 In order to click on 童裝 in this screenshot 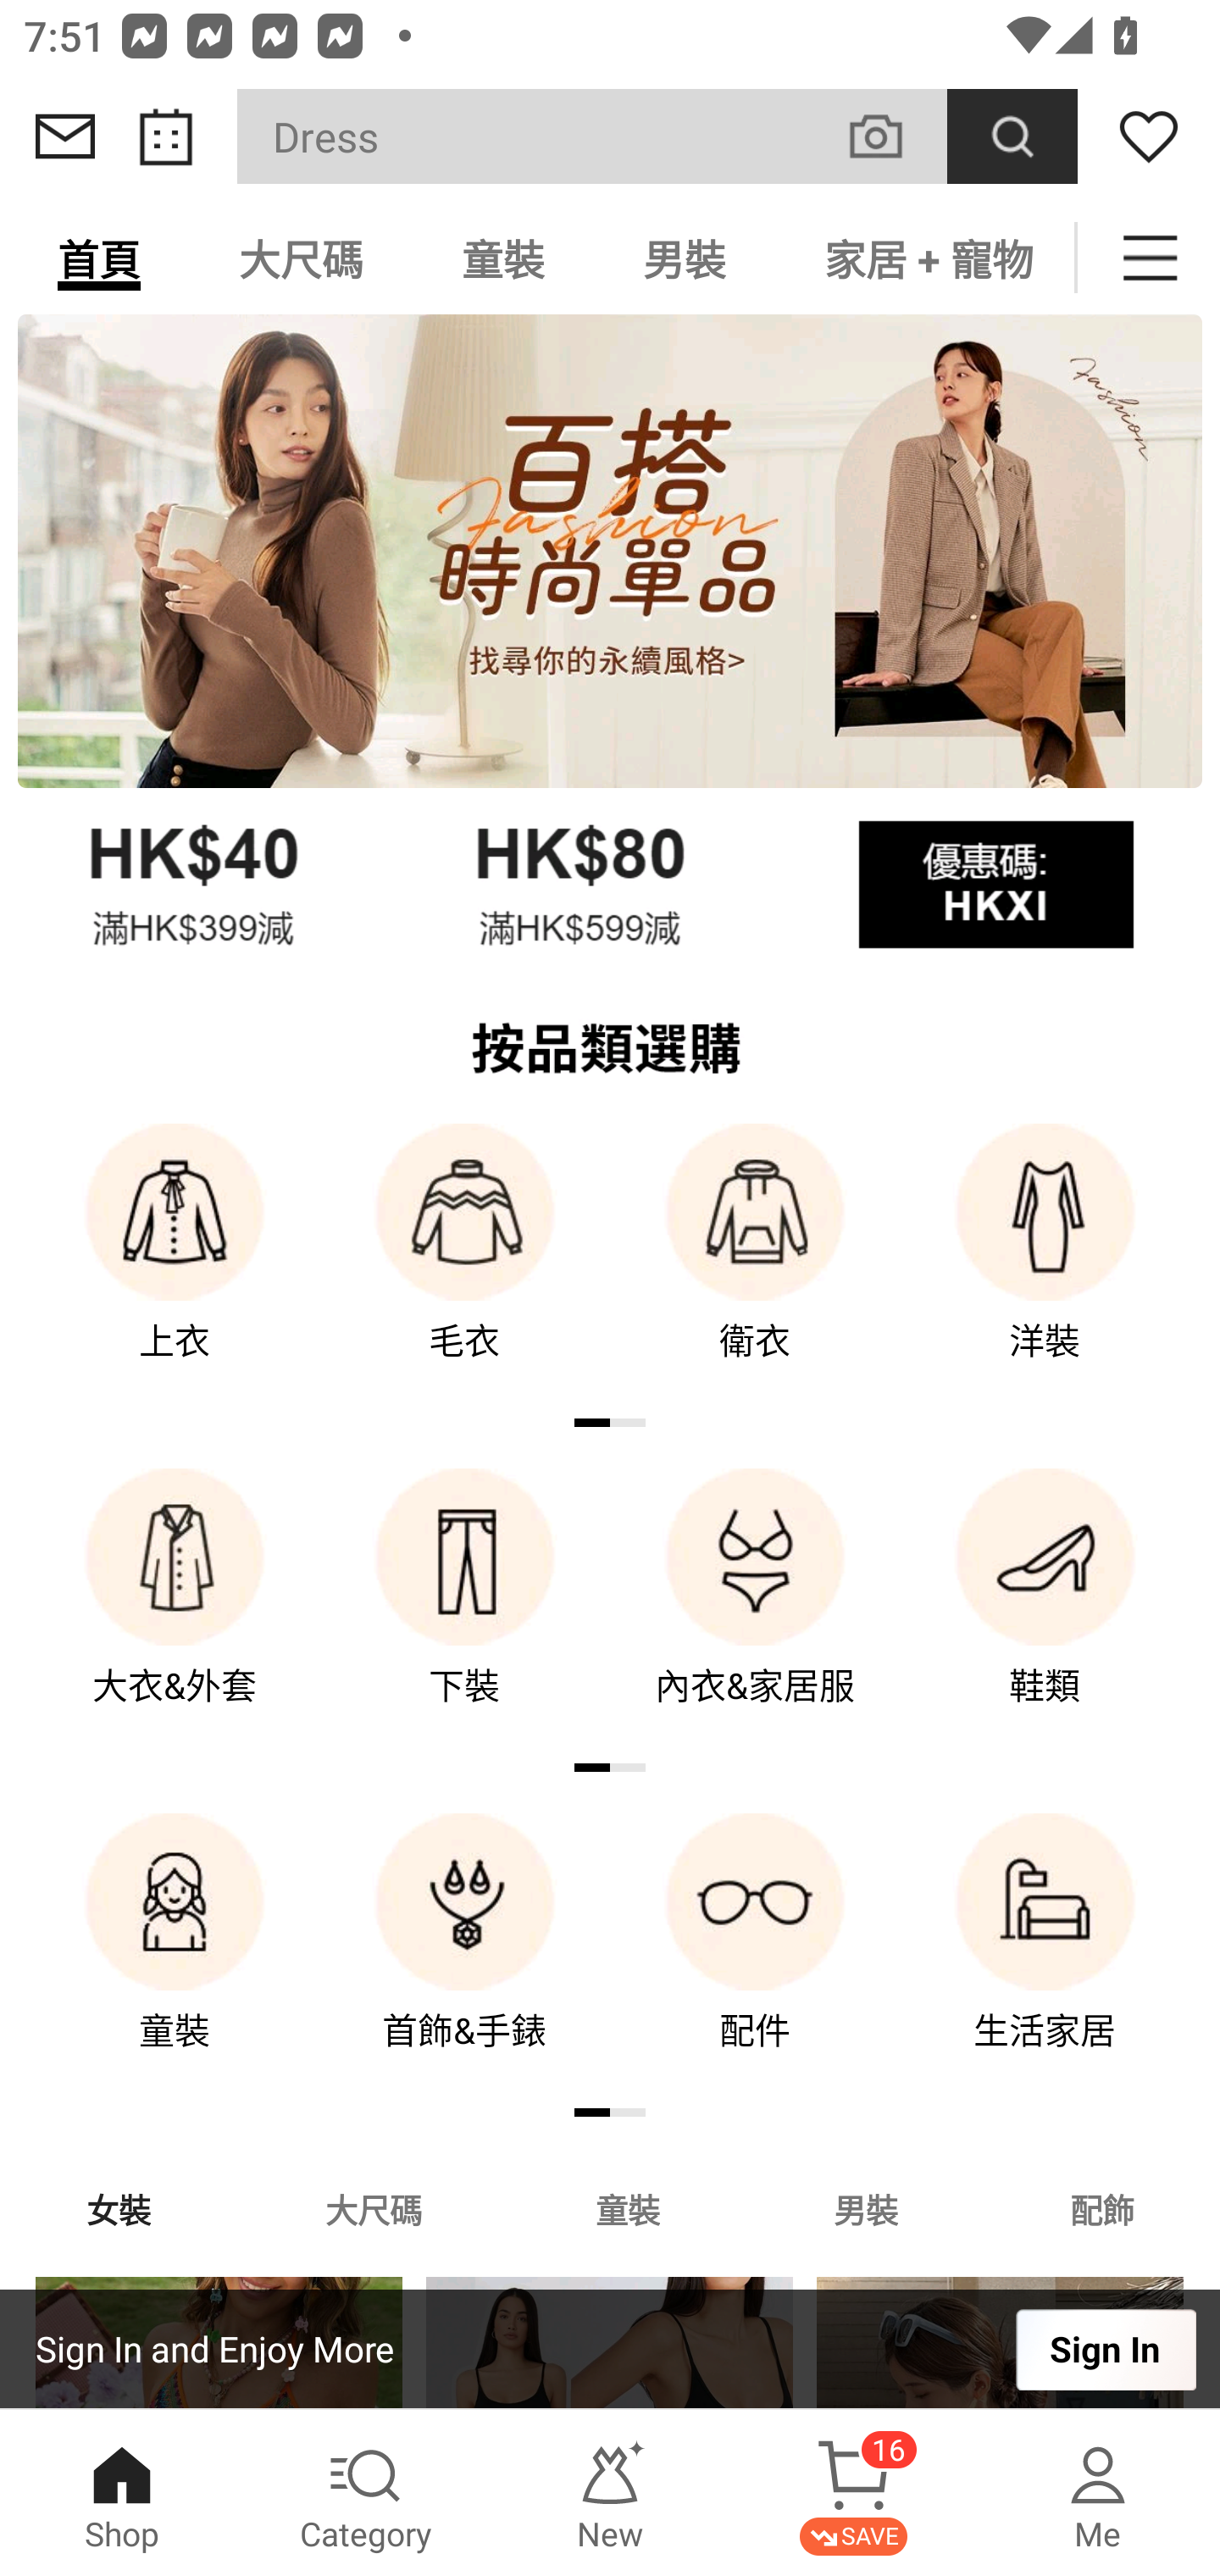, I will do `click(175, 1955)`.